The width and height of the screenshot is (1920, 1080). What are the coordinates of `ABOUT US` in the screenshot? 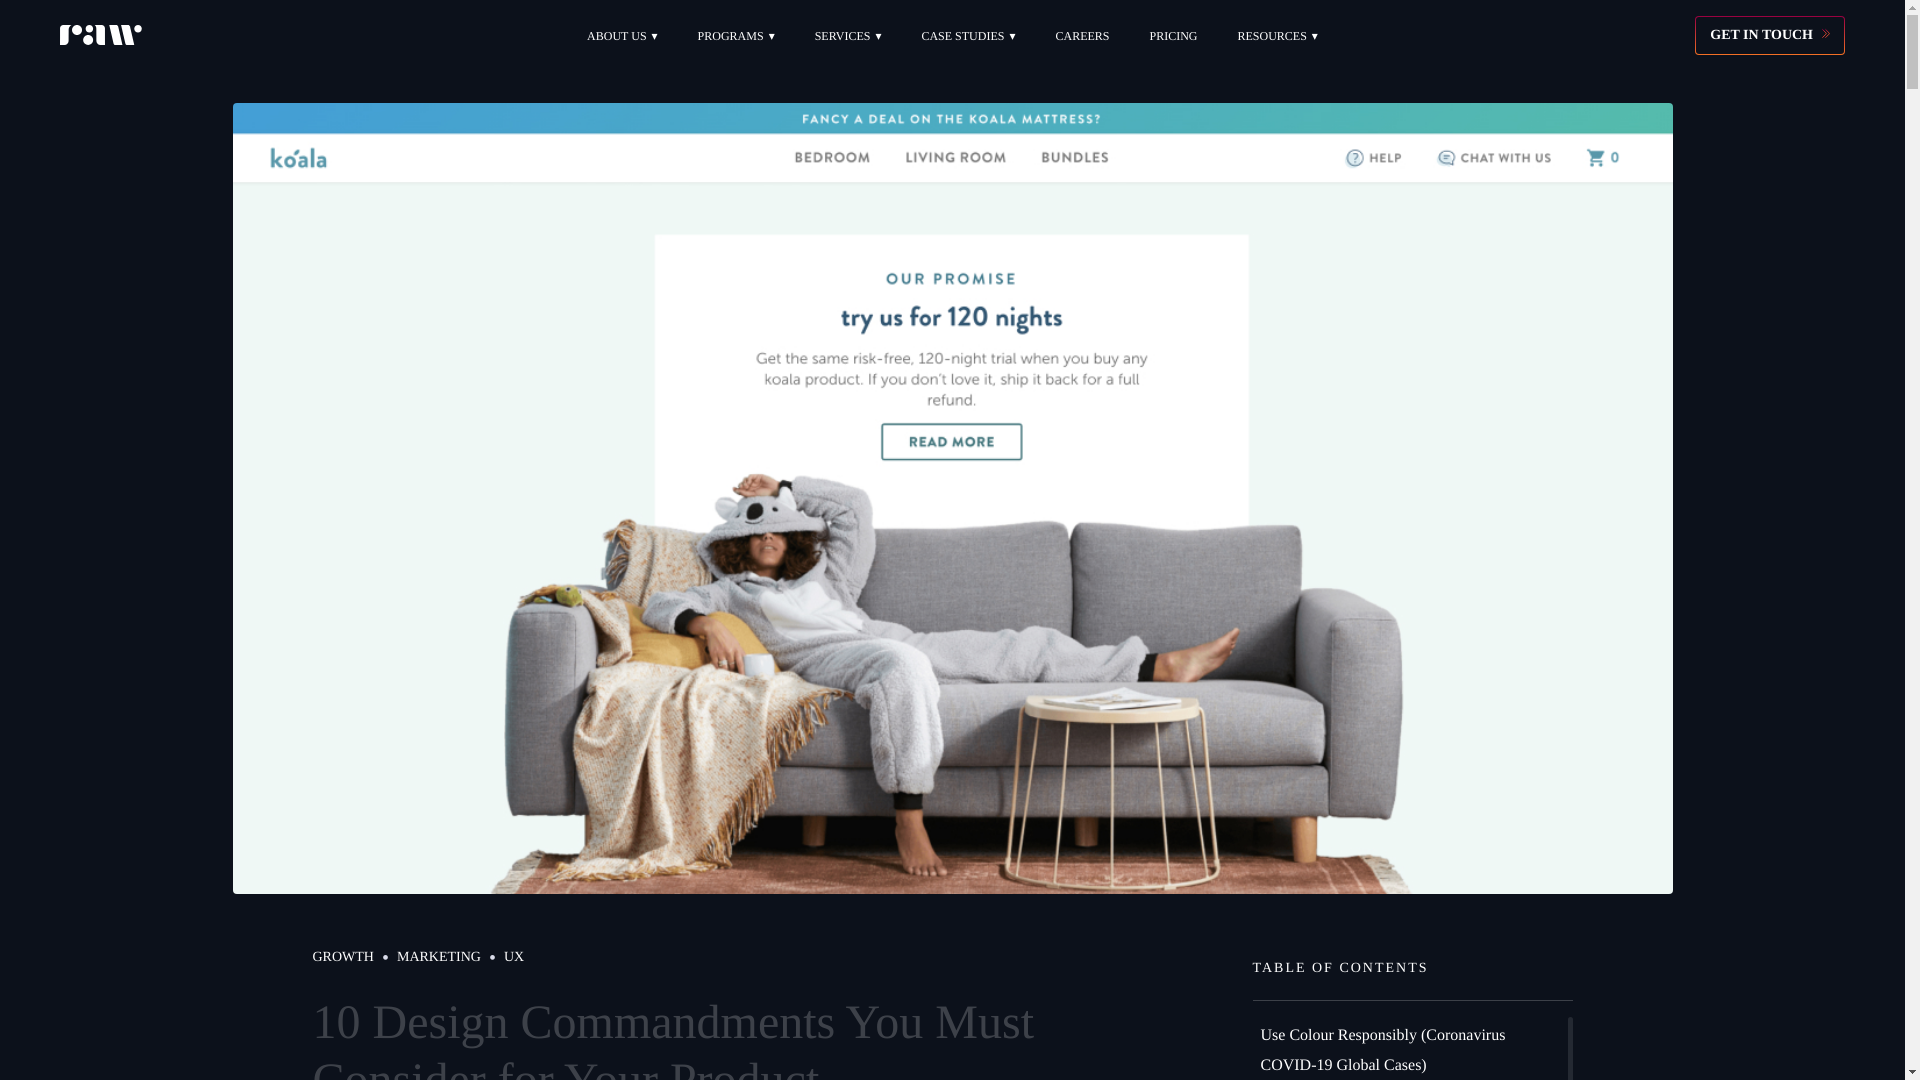 It's located at (622, 34).